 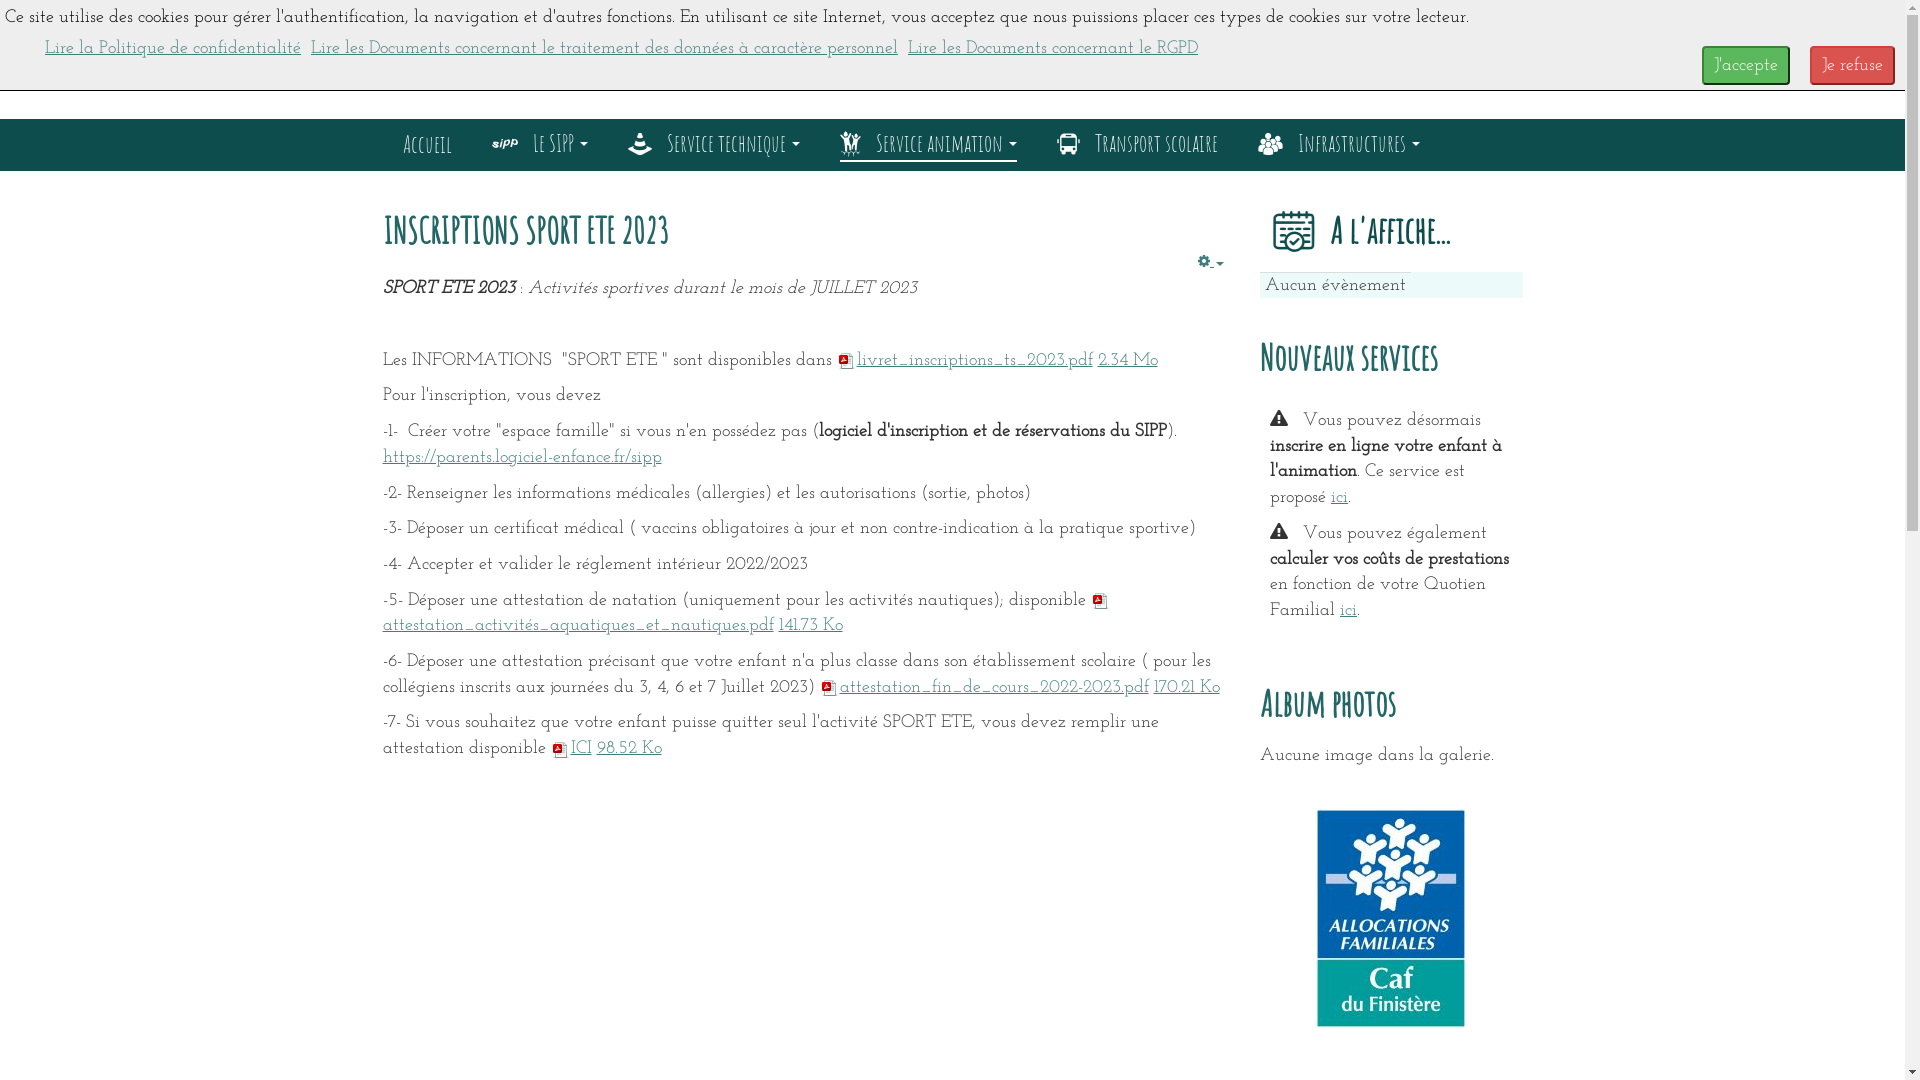 What do you see at coordinates (996, 360) in the screenshot?
I see `livret_inscriptions_ts_2023.pdf2.34 Mo` at bounding box center [996, 360].